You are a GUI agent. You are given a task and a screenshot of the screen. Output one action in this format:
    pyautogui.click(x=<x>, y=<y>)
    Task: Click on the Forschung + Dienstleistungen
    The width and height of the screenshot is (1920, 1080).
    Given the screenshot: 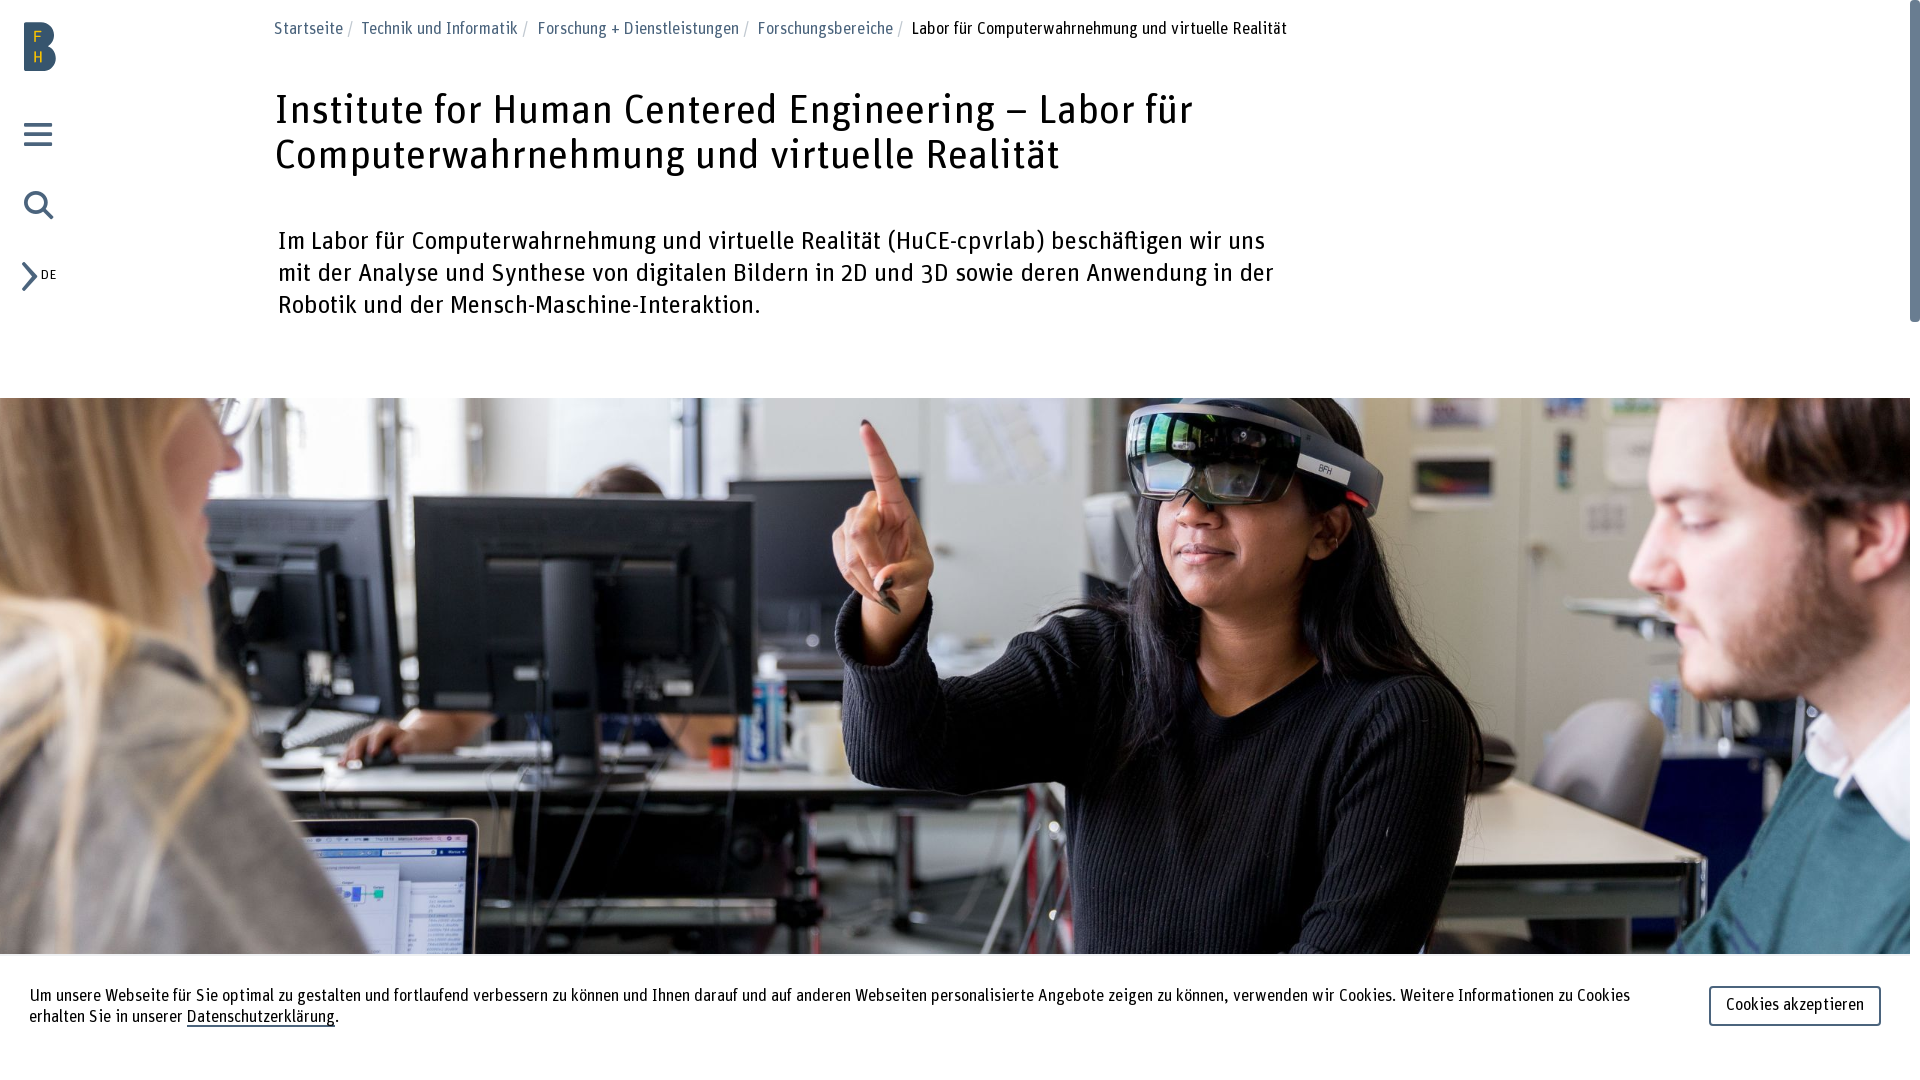 What is the action you would take?
    pyautogui.click(x=644, y=29)
    